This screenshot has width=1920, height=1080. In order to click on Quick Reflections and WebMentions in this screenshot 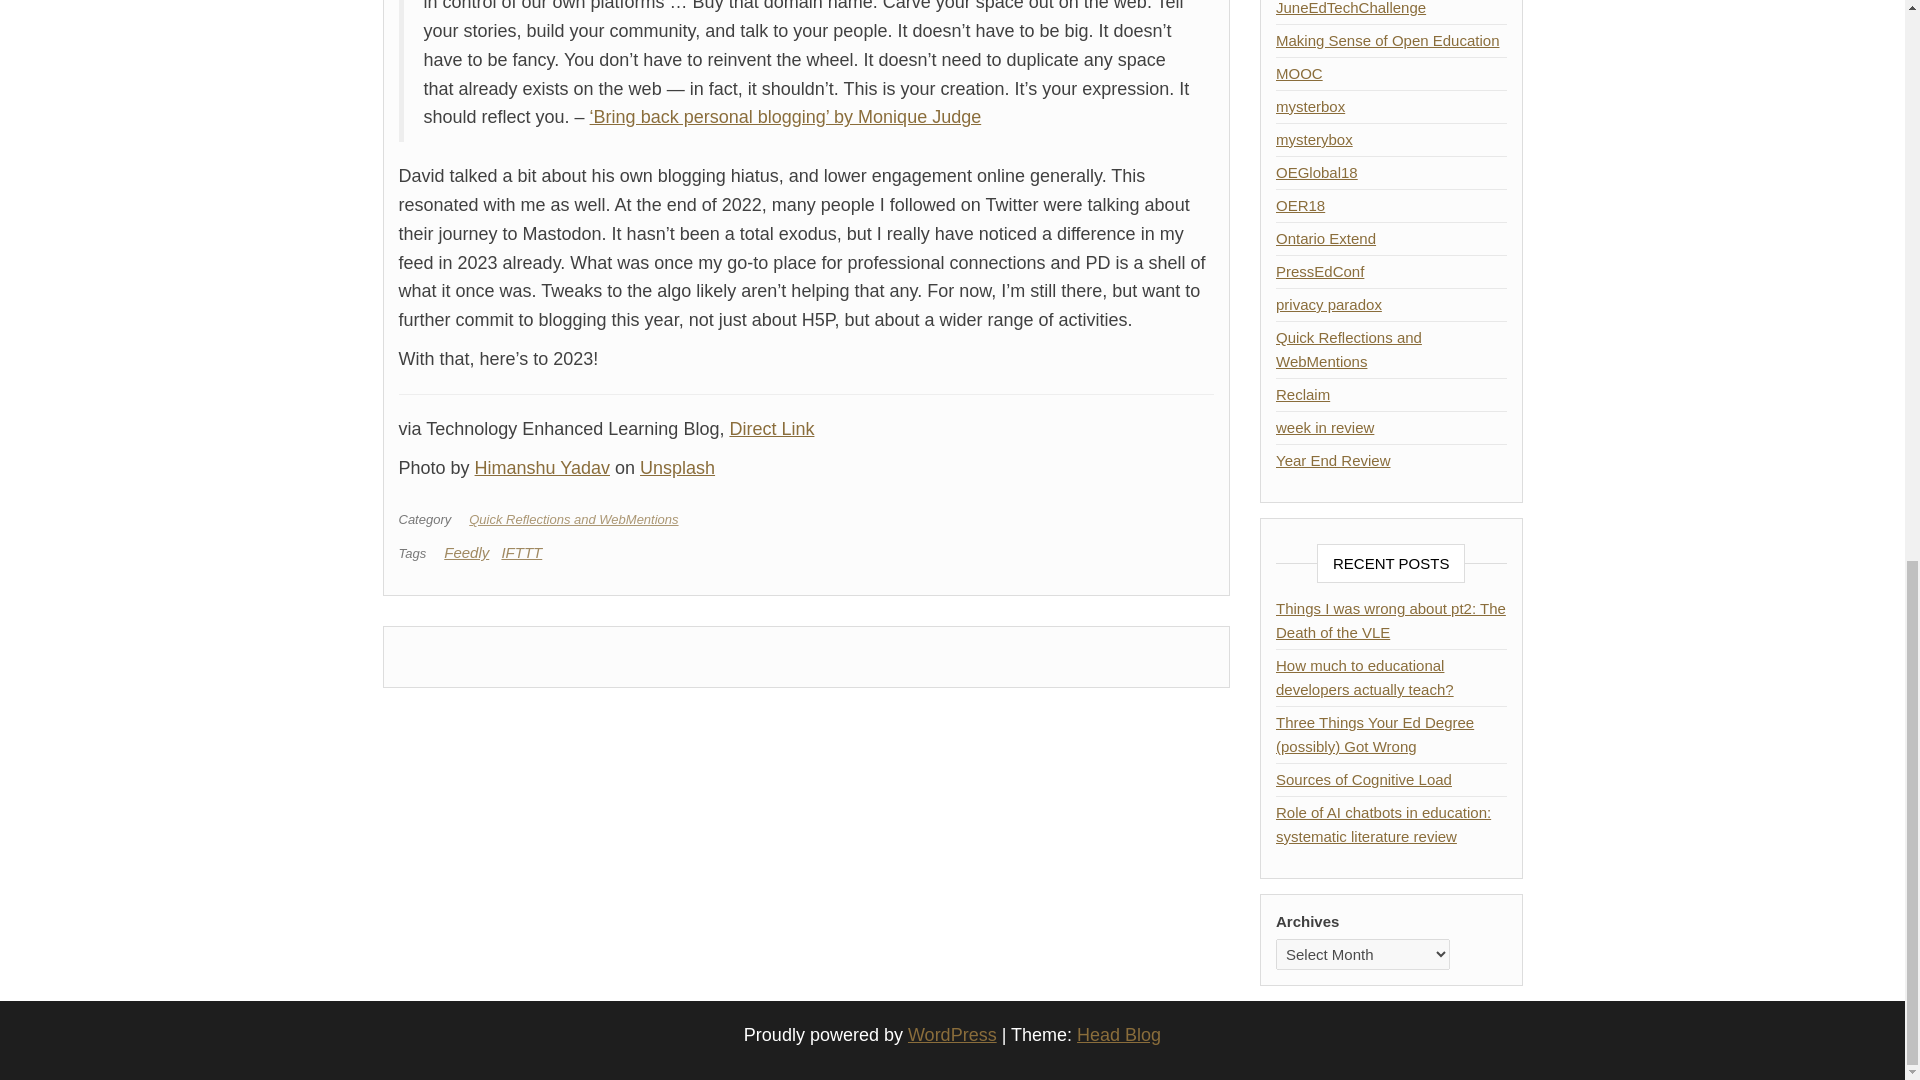, I will do `click(576, 519)`.